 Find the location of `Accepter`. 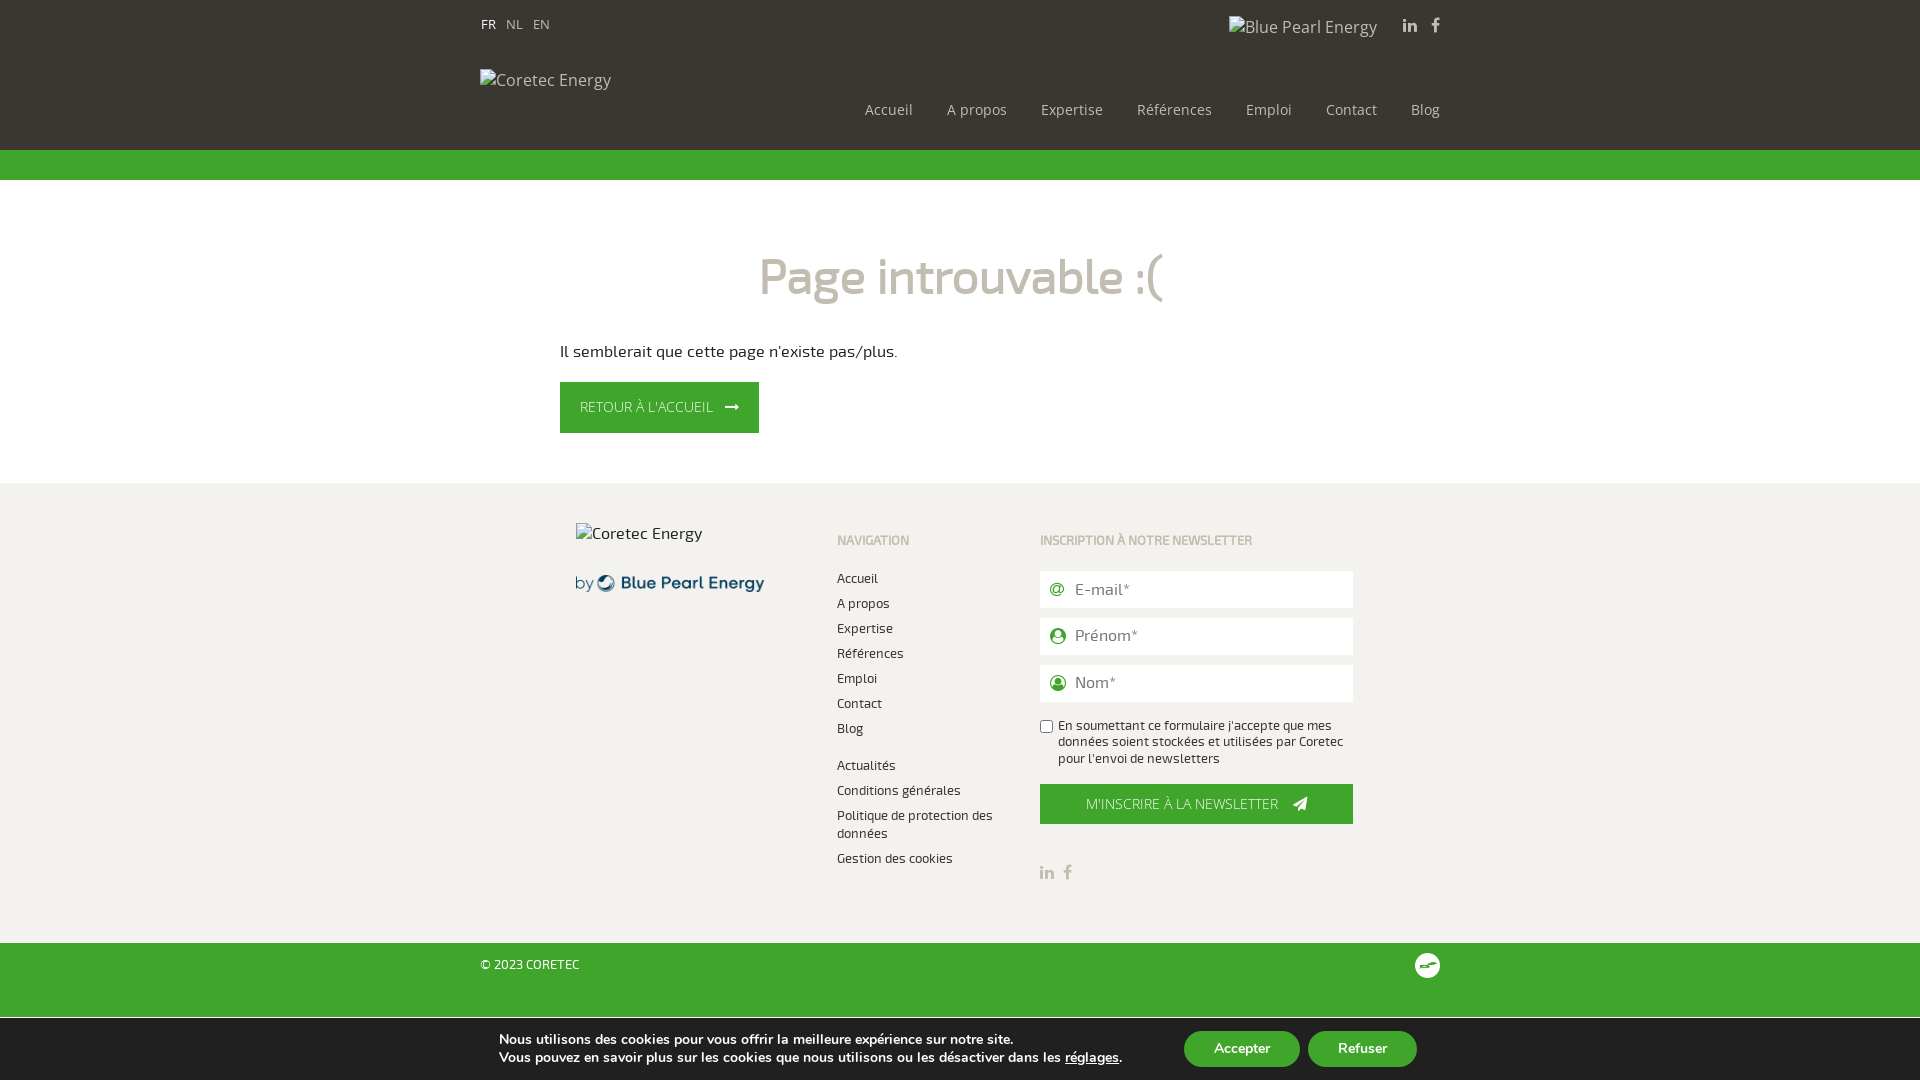

Accepter is located at coordinates (1242, 1049).